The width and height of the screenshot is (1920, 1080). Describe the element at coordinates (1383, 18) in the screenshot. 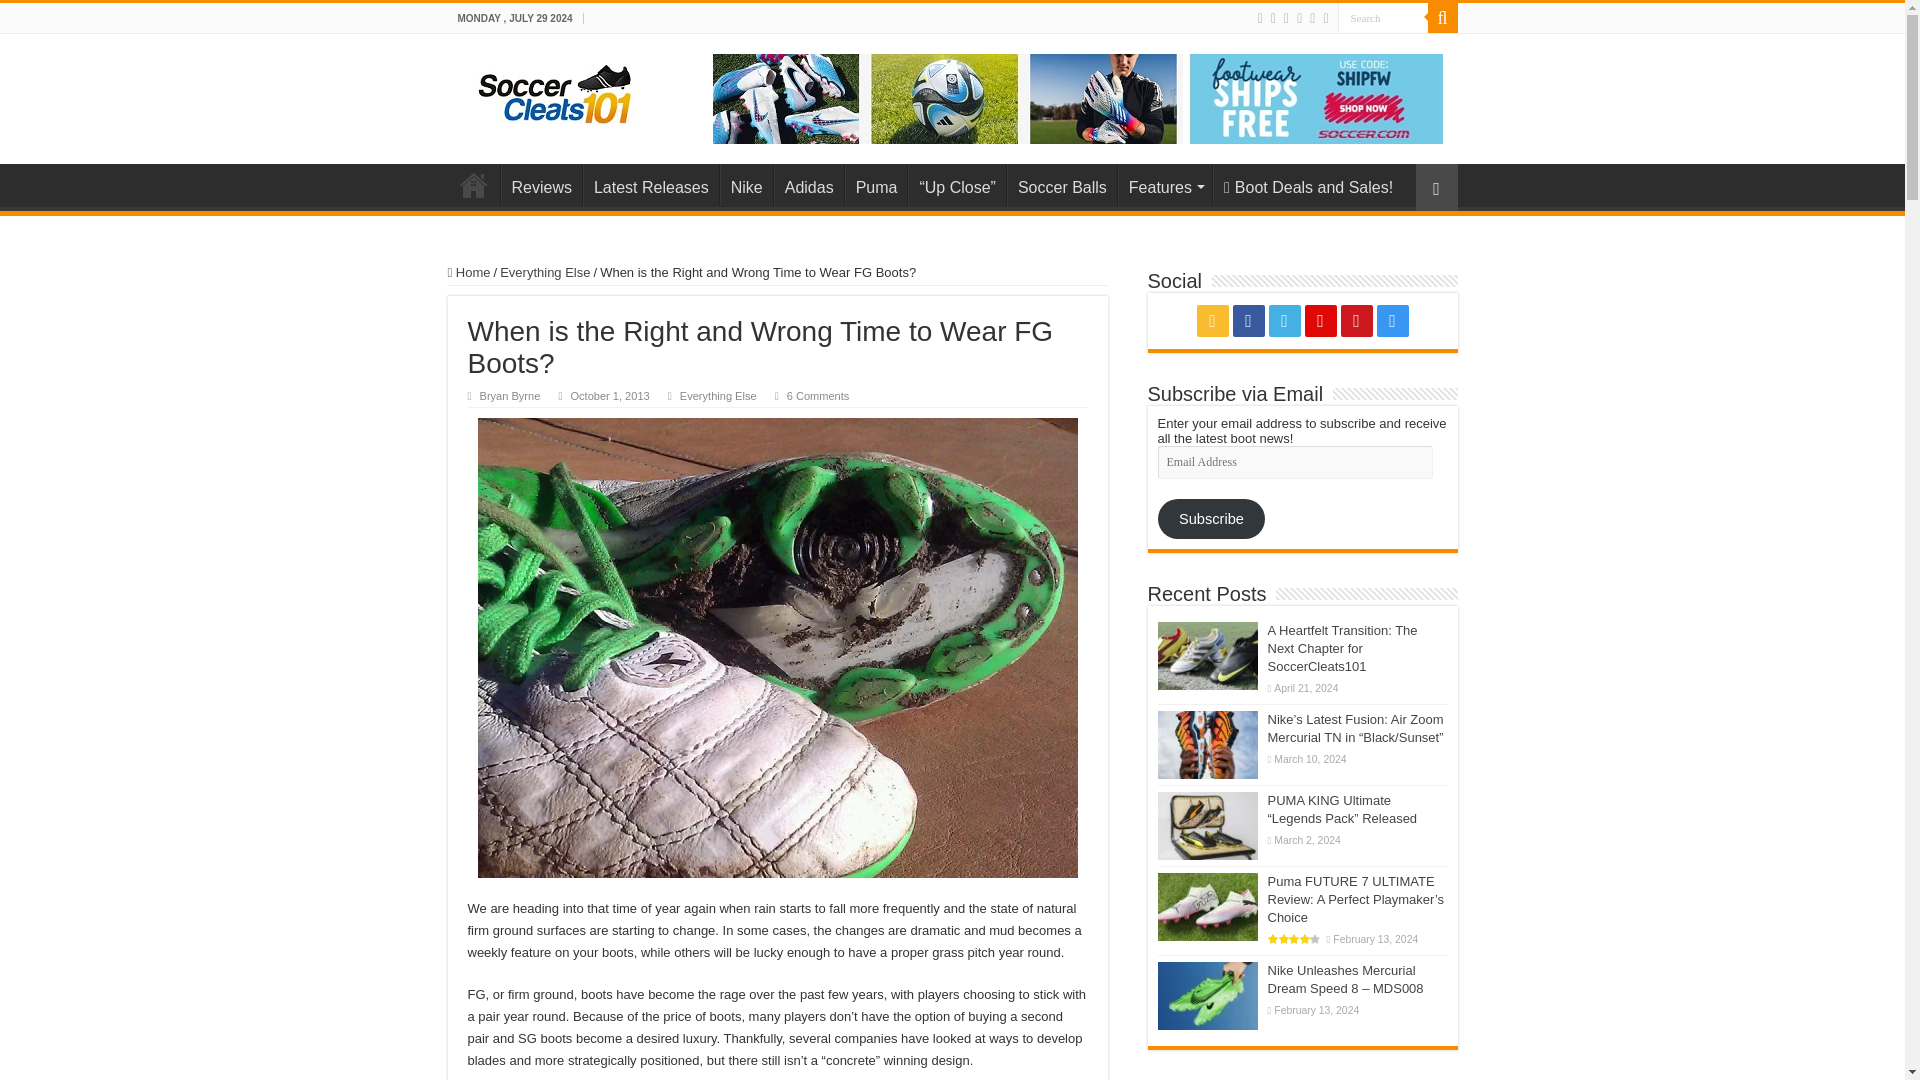

I see `Search` at that location.